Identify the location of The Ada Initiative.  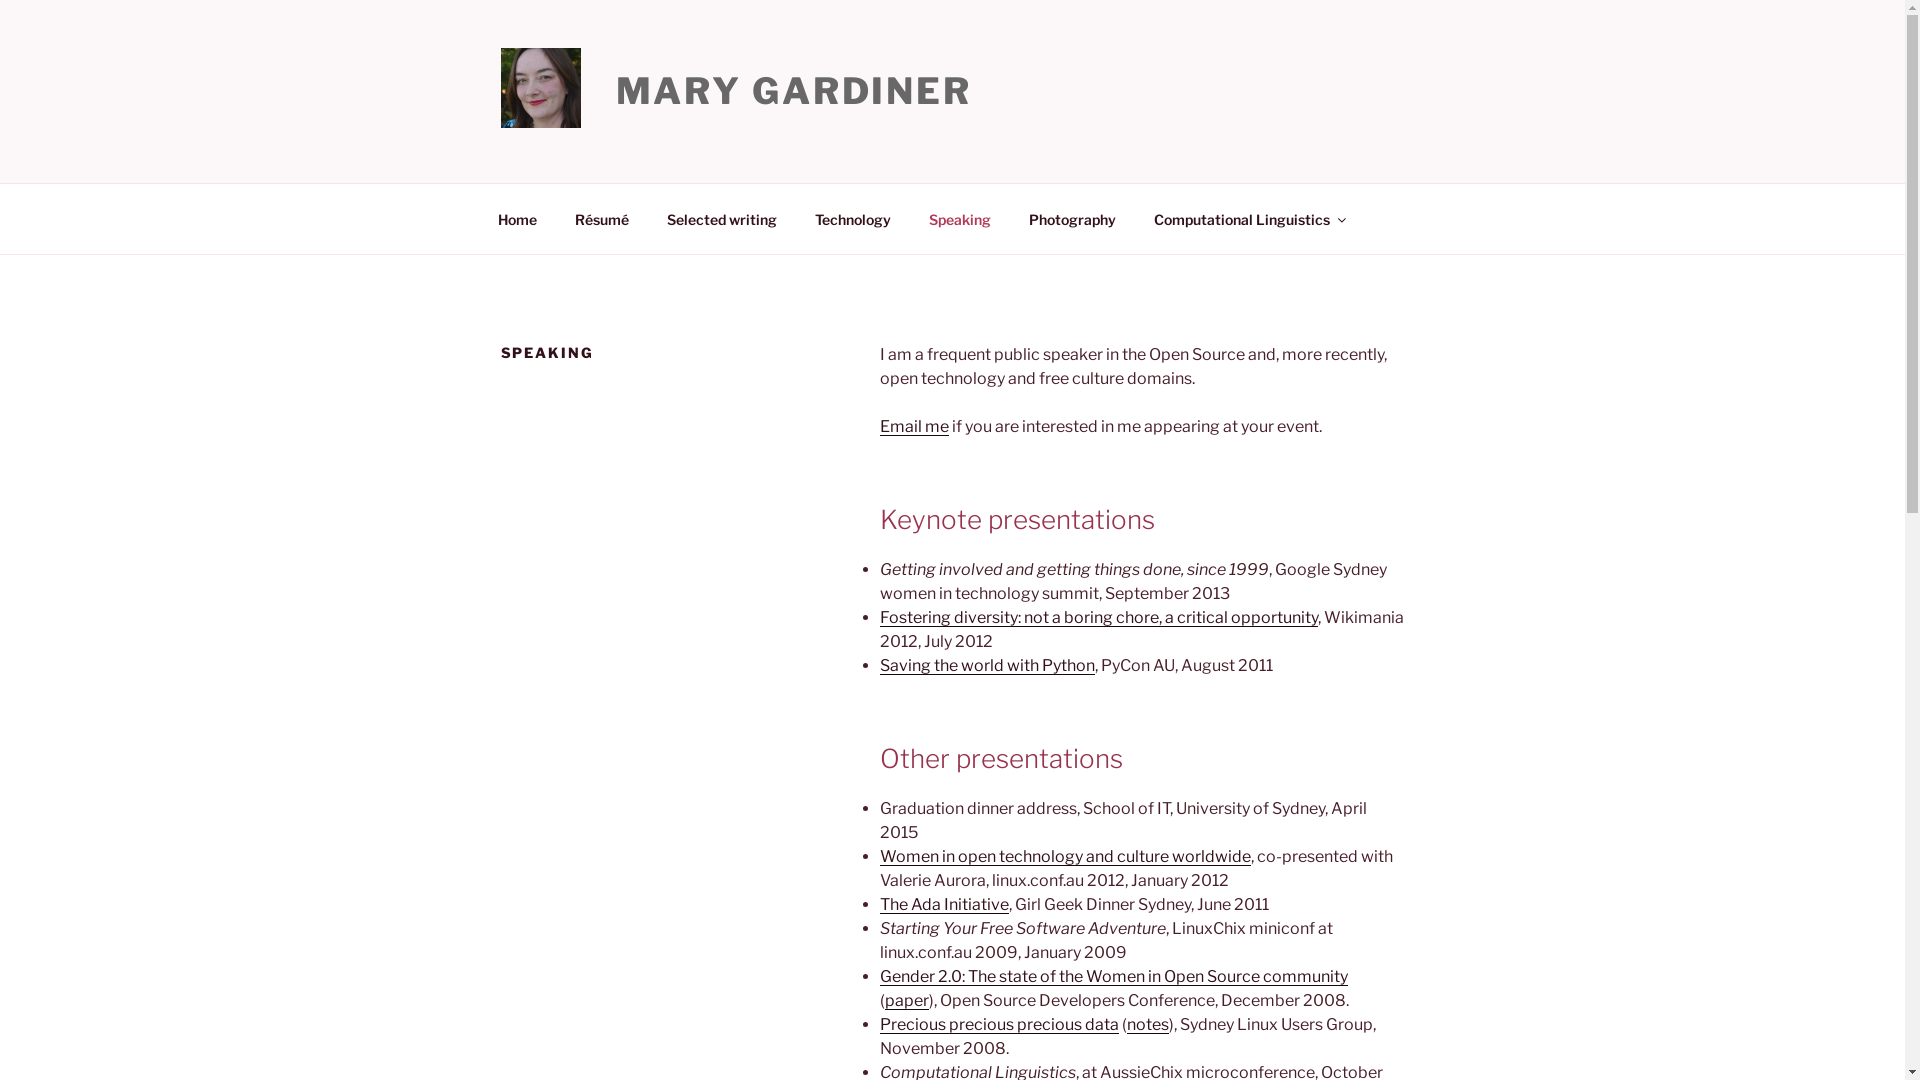
(944, 904).